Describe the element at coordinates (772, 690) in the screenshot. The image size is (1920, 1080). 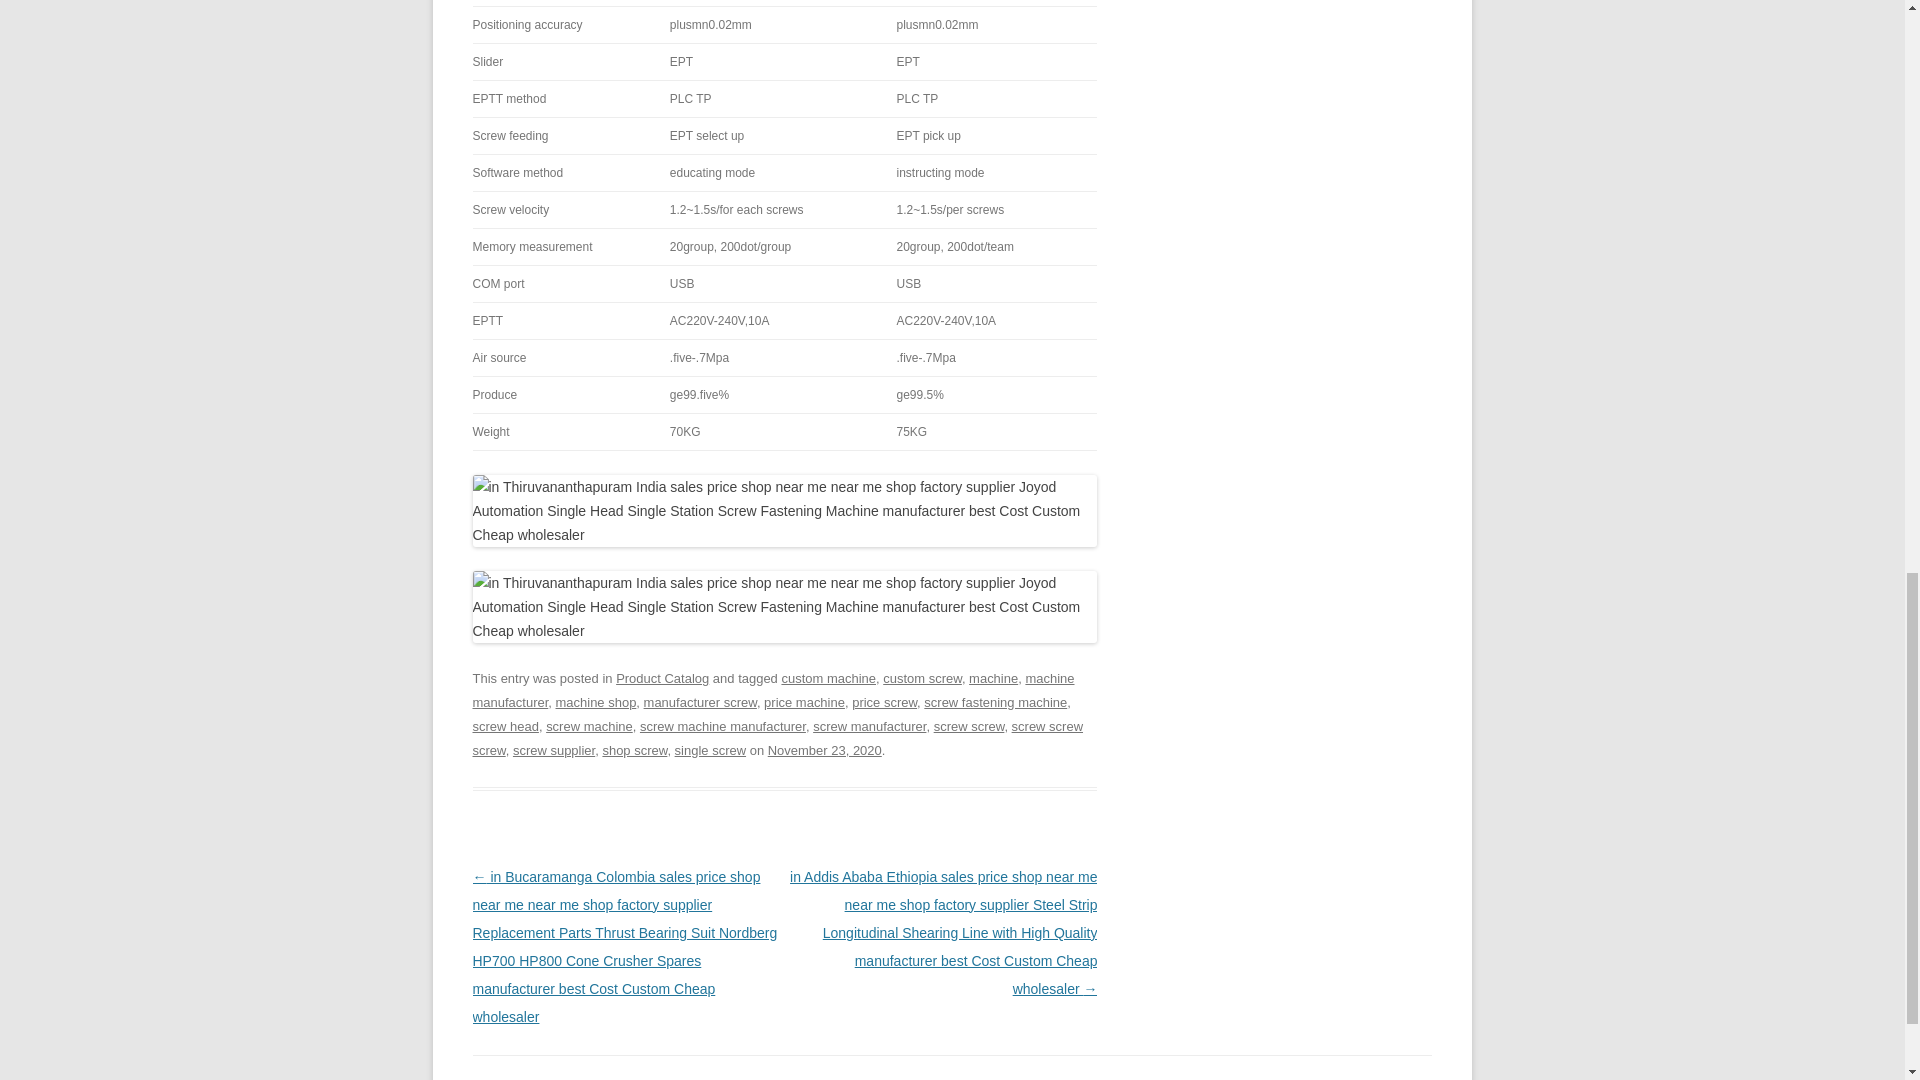
I see `machine manufacturer` at that location.